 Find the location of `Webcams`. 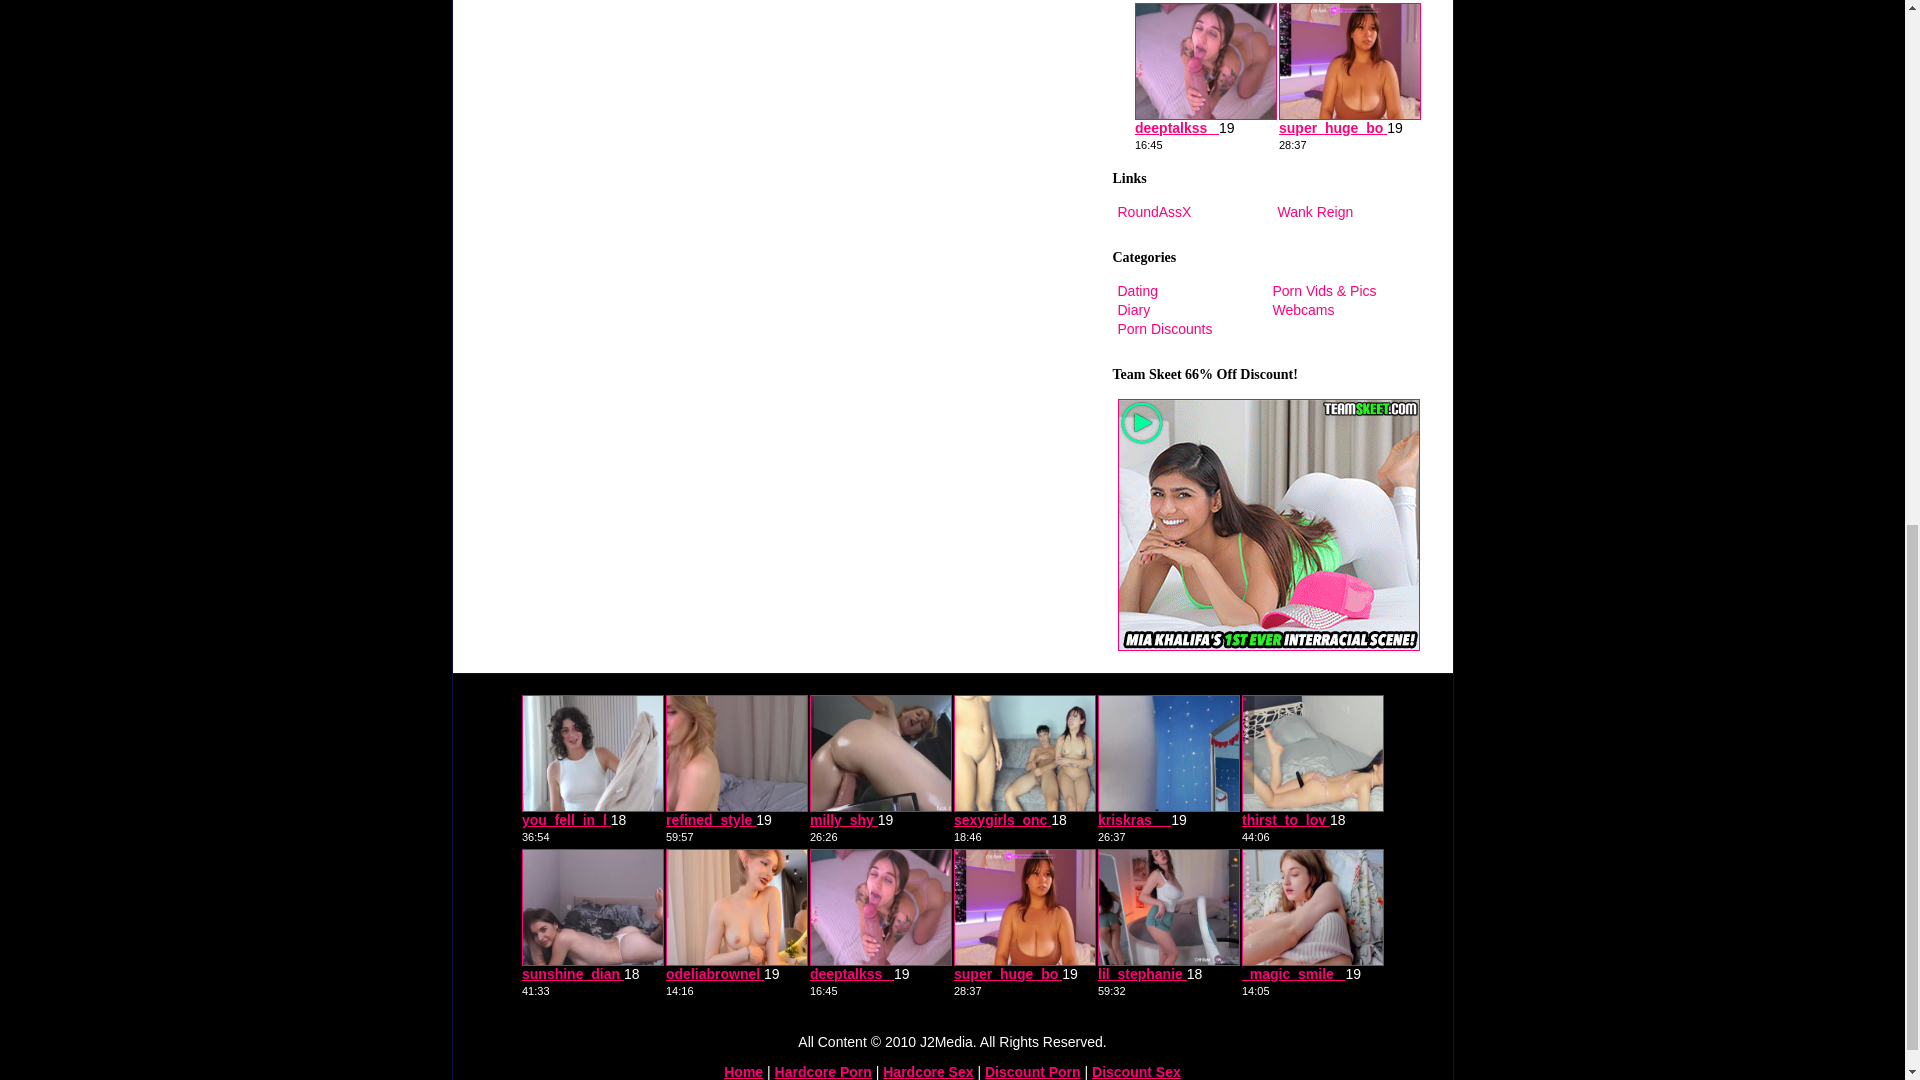

Webcams is located at coordinates (1302, 310).